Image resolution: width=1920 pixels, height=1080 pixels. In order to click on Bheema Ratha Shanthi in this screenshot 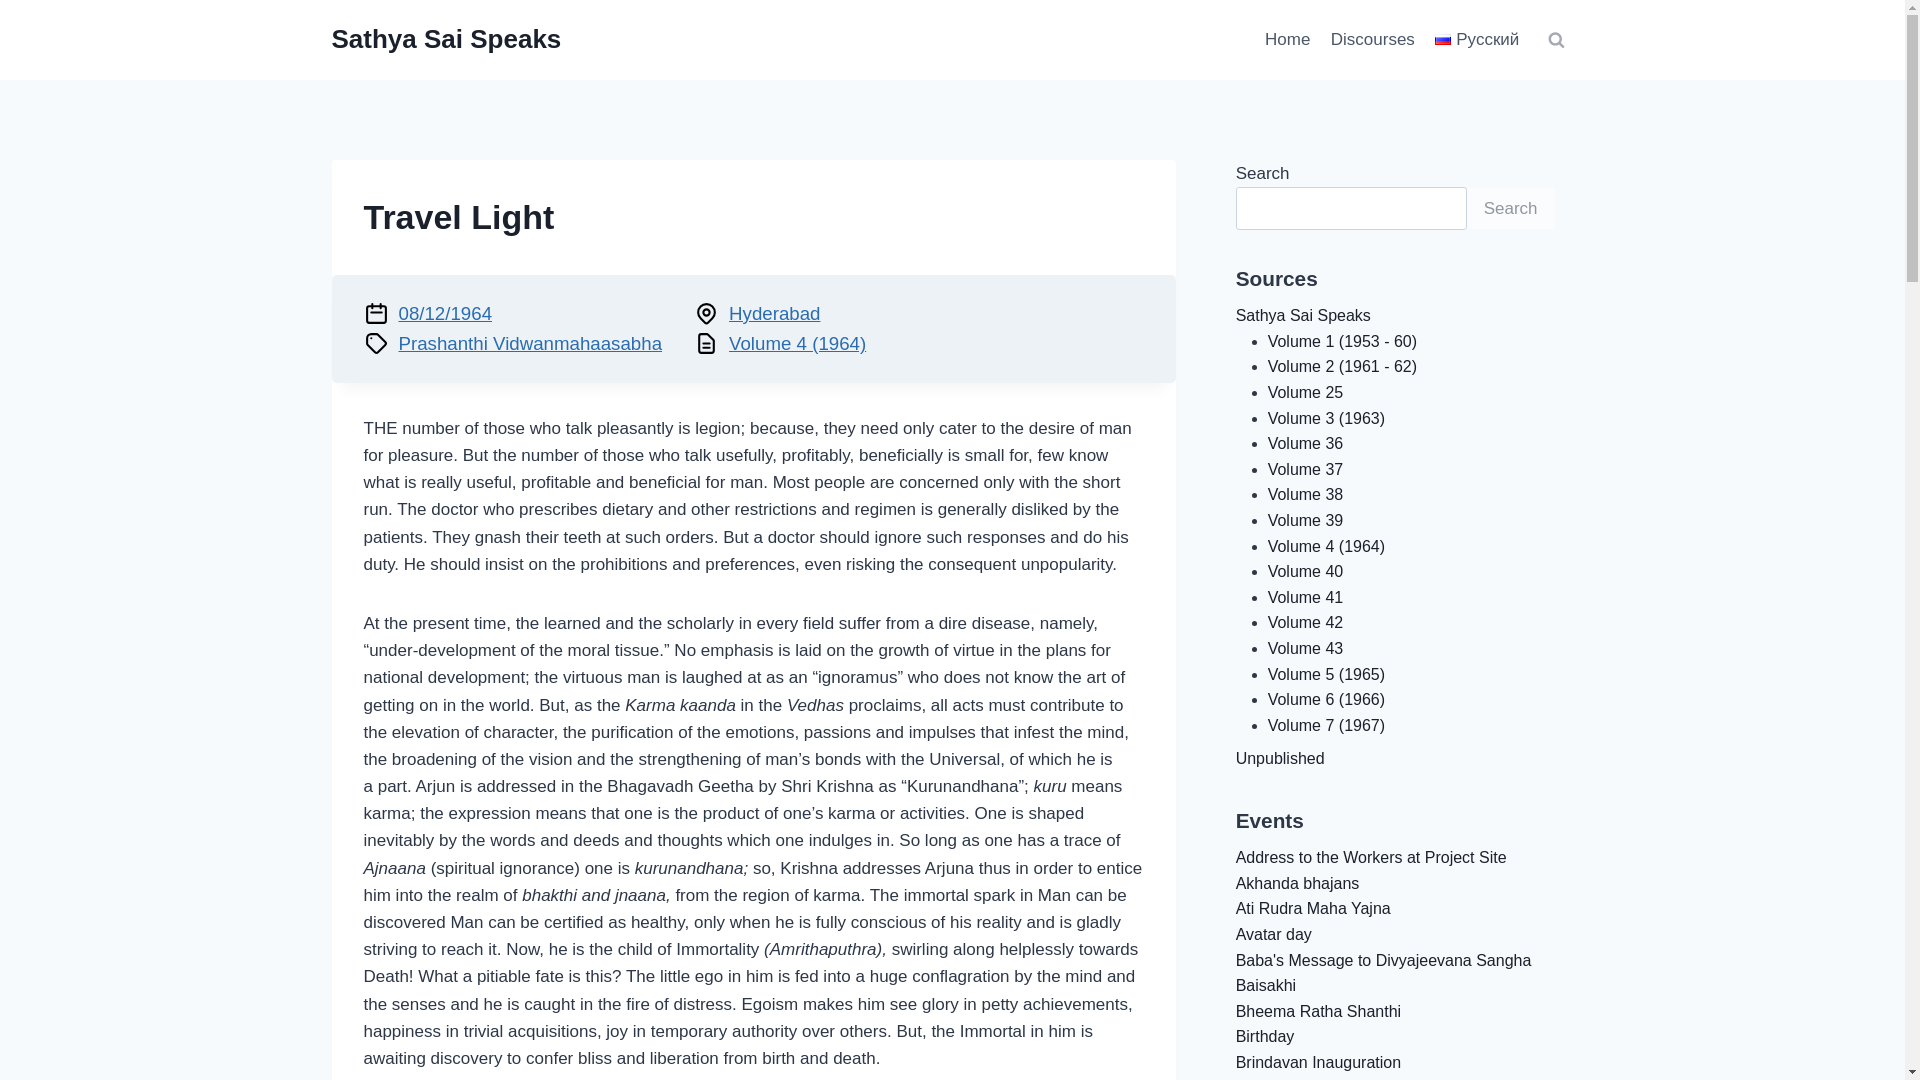, I will do `click(1318, 1011)`.